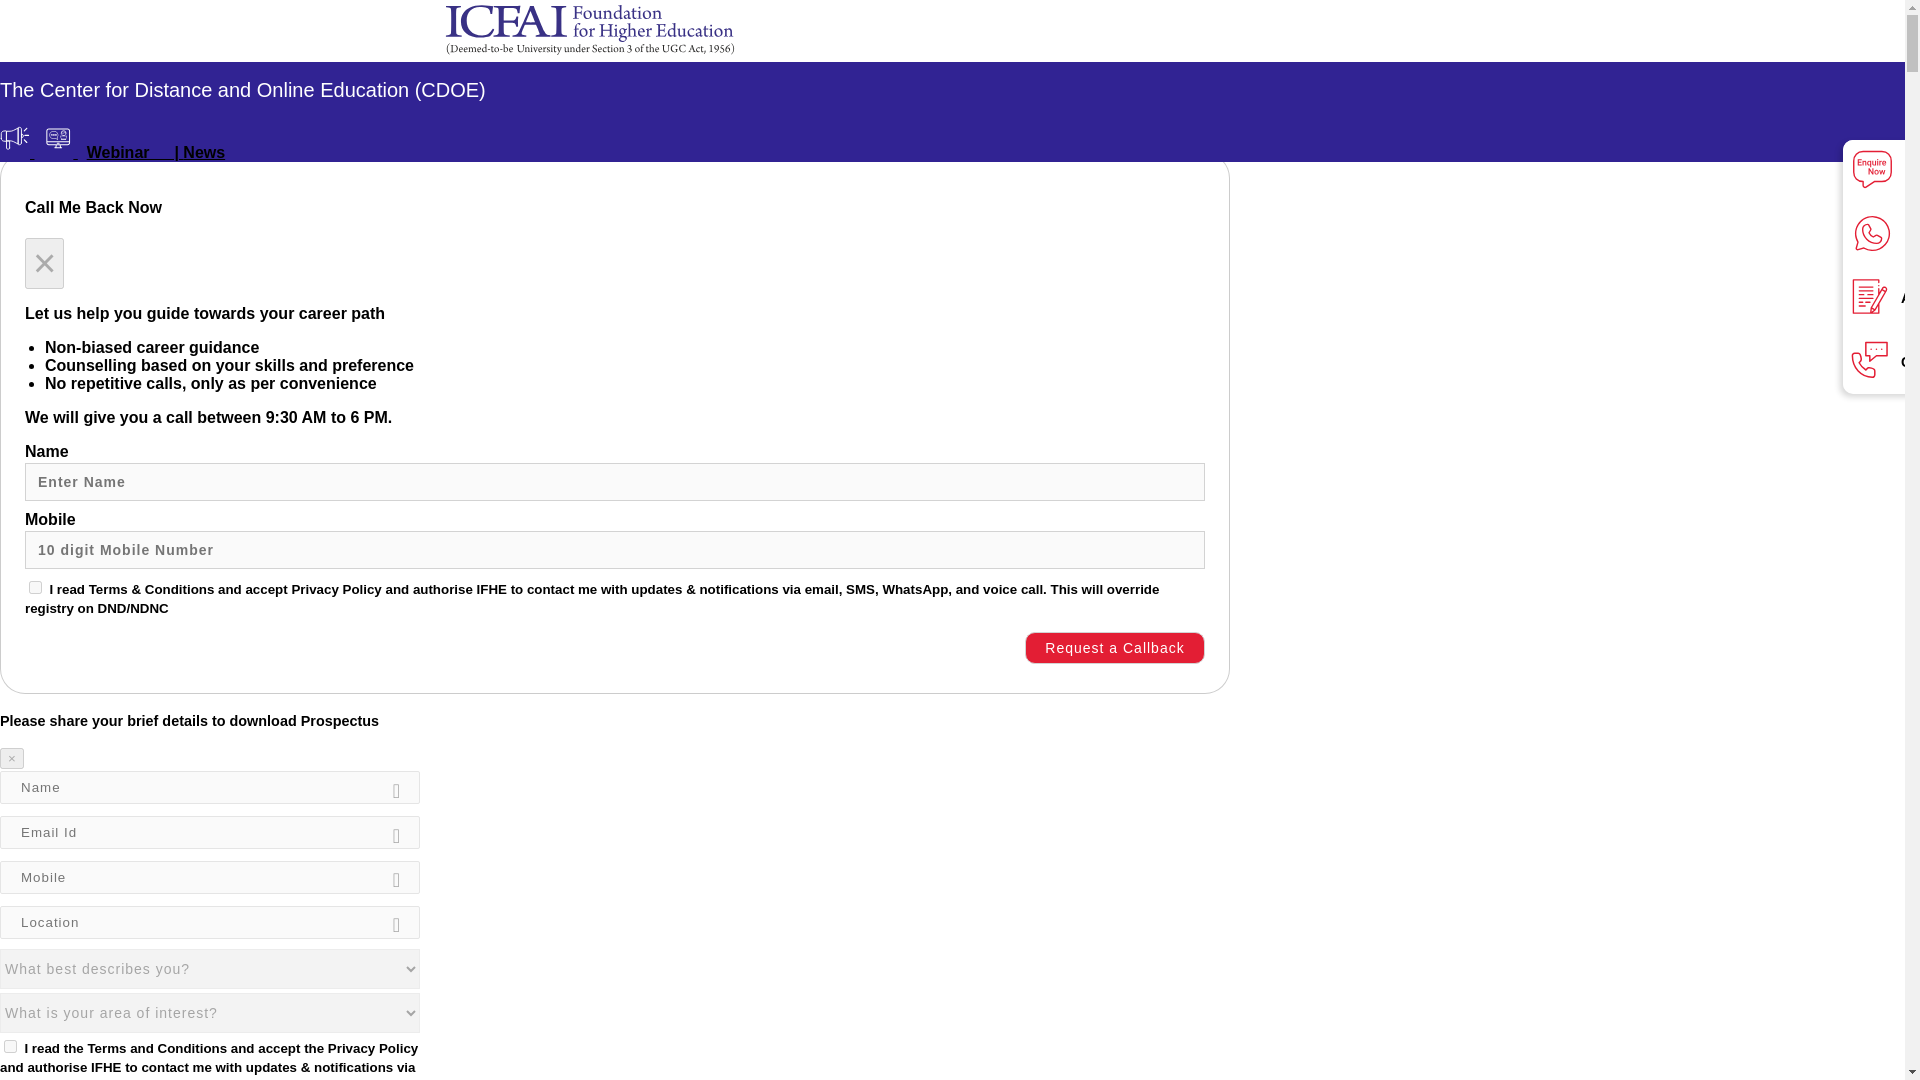 The image size is (1920, 1080). What do you see at coordinates (381, 75) in the screenshot?
I see `HAPPENINGS` at bounding box center [381, 75].